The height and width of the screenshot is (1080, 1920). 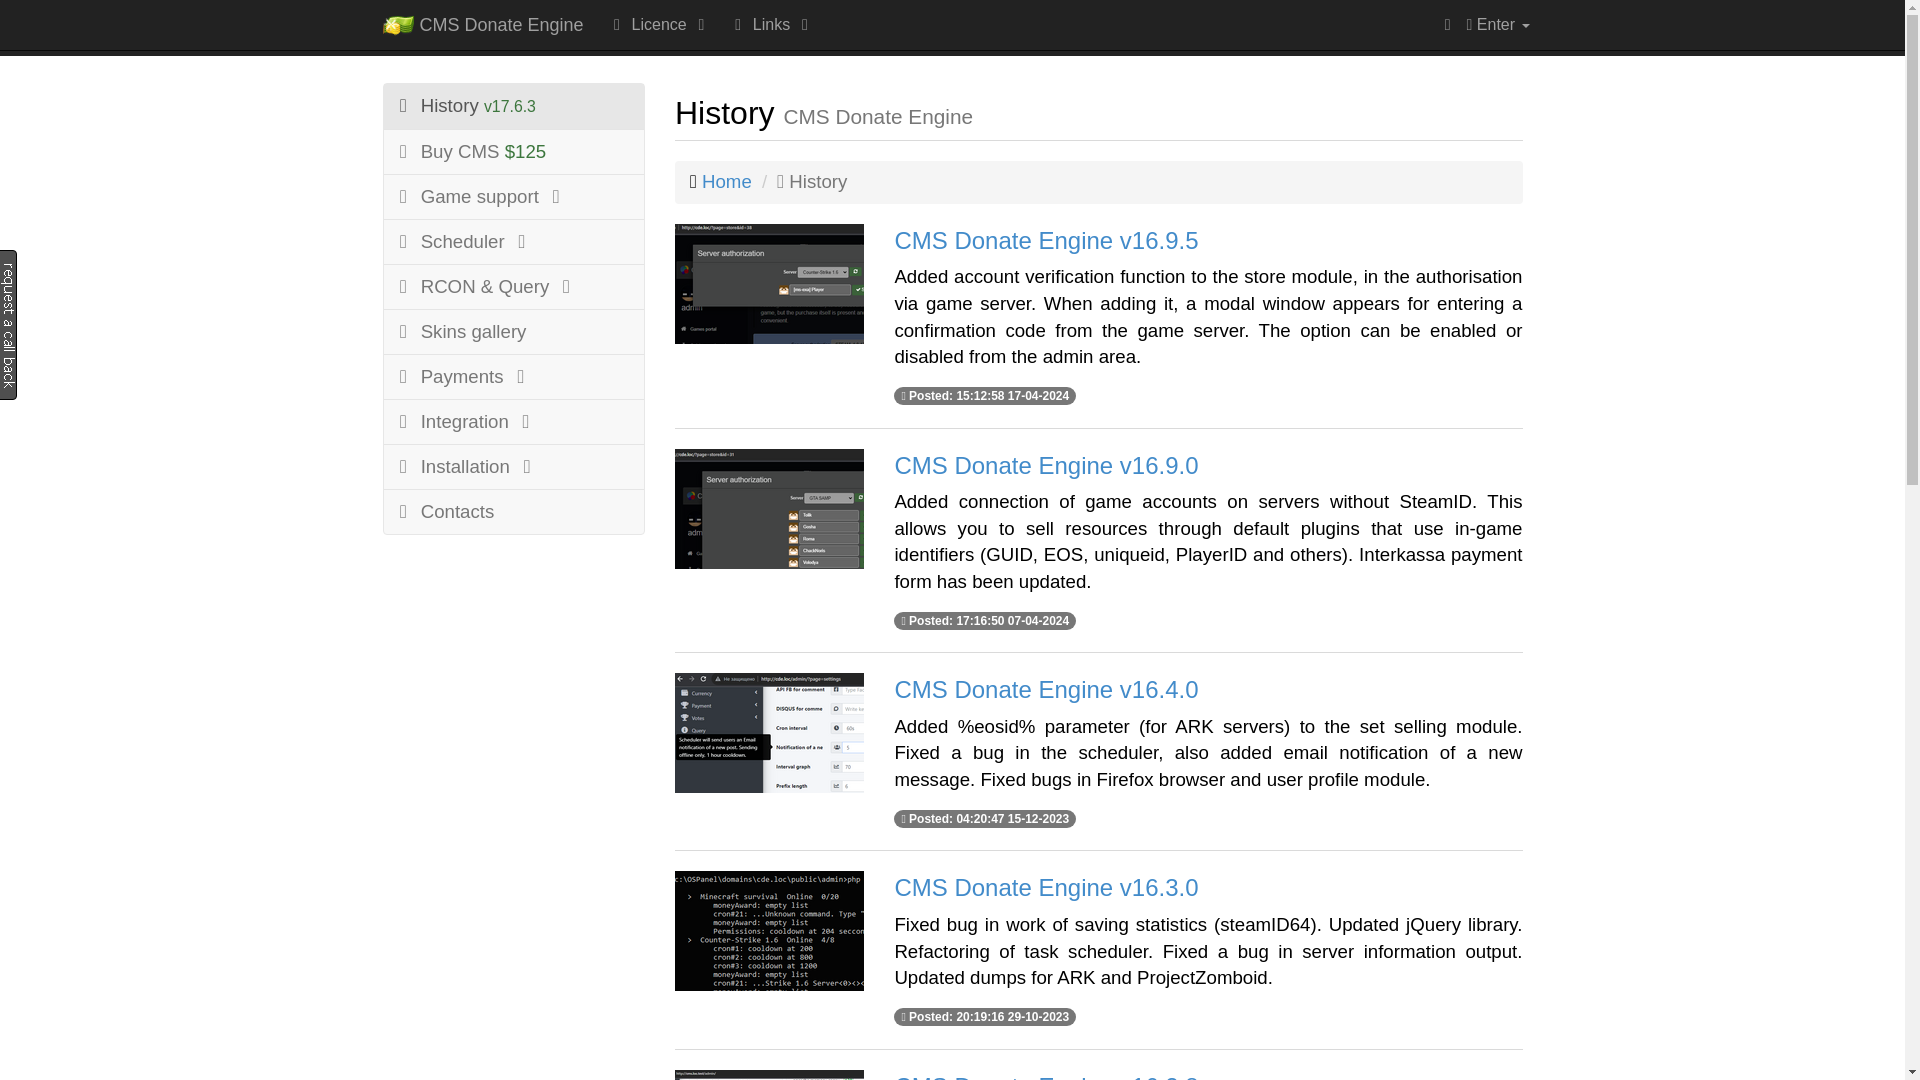 What do you see at coordinates (484, 24) in the screenshot?
I see ` CMS Donate Engine` at bounding box center [484, 24].